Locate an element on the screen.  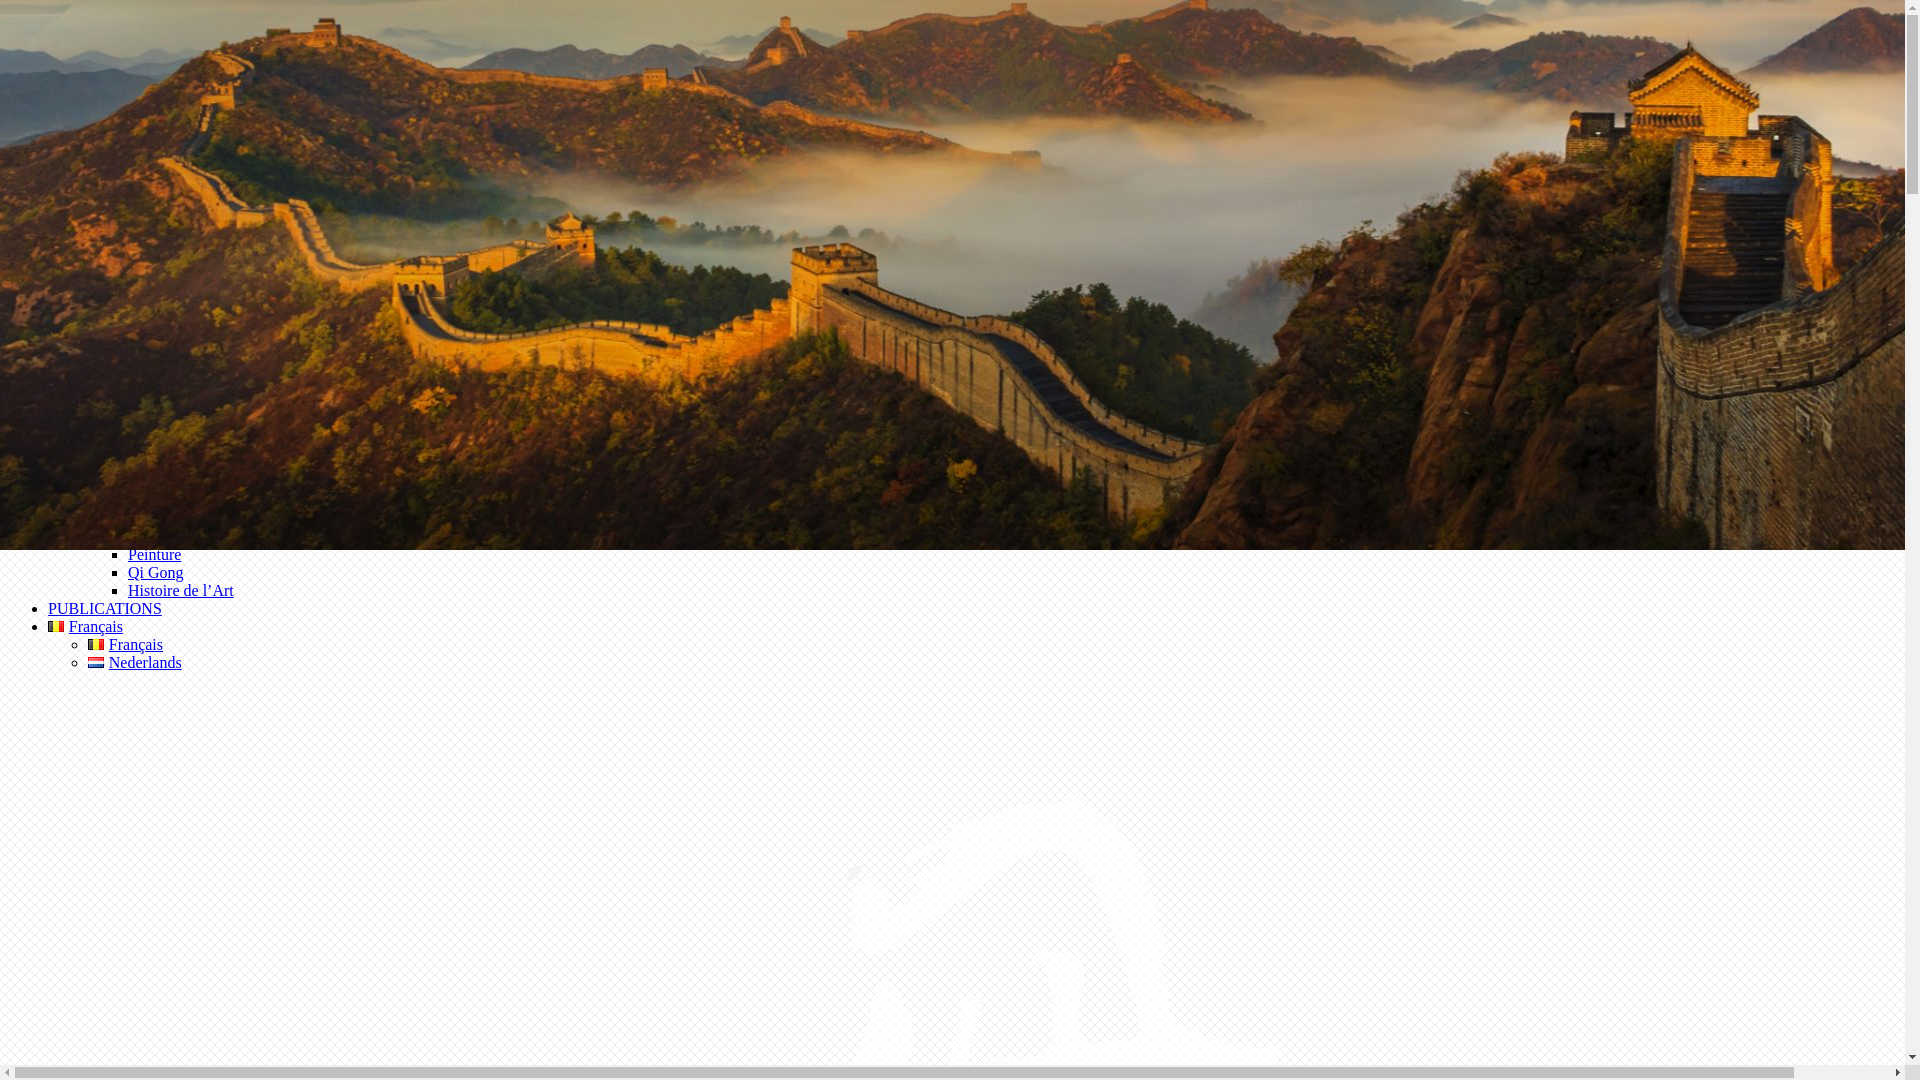
Qi Gong is located at coordinates (156, 572).